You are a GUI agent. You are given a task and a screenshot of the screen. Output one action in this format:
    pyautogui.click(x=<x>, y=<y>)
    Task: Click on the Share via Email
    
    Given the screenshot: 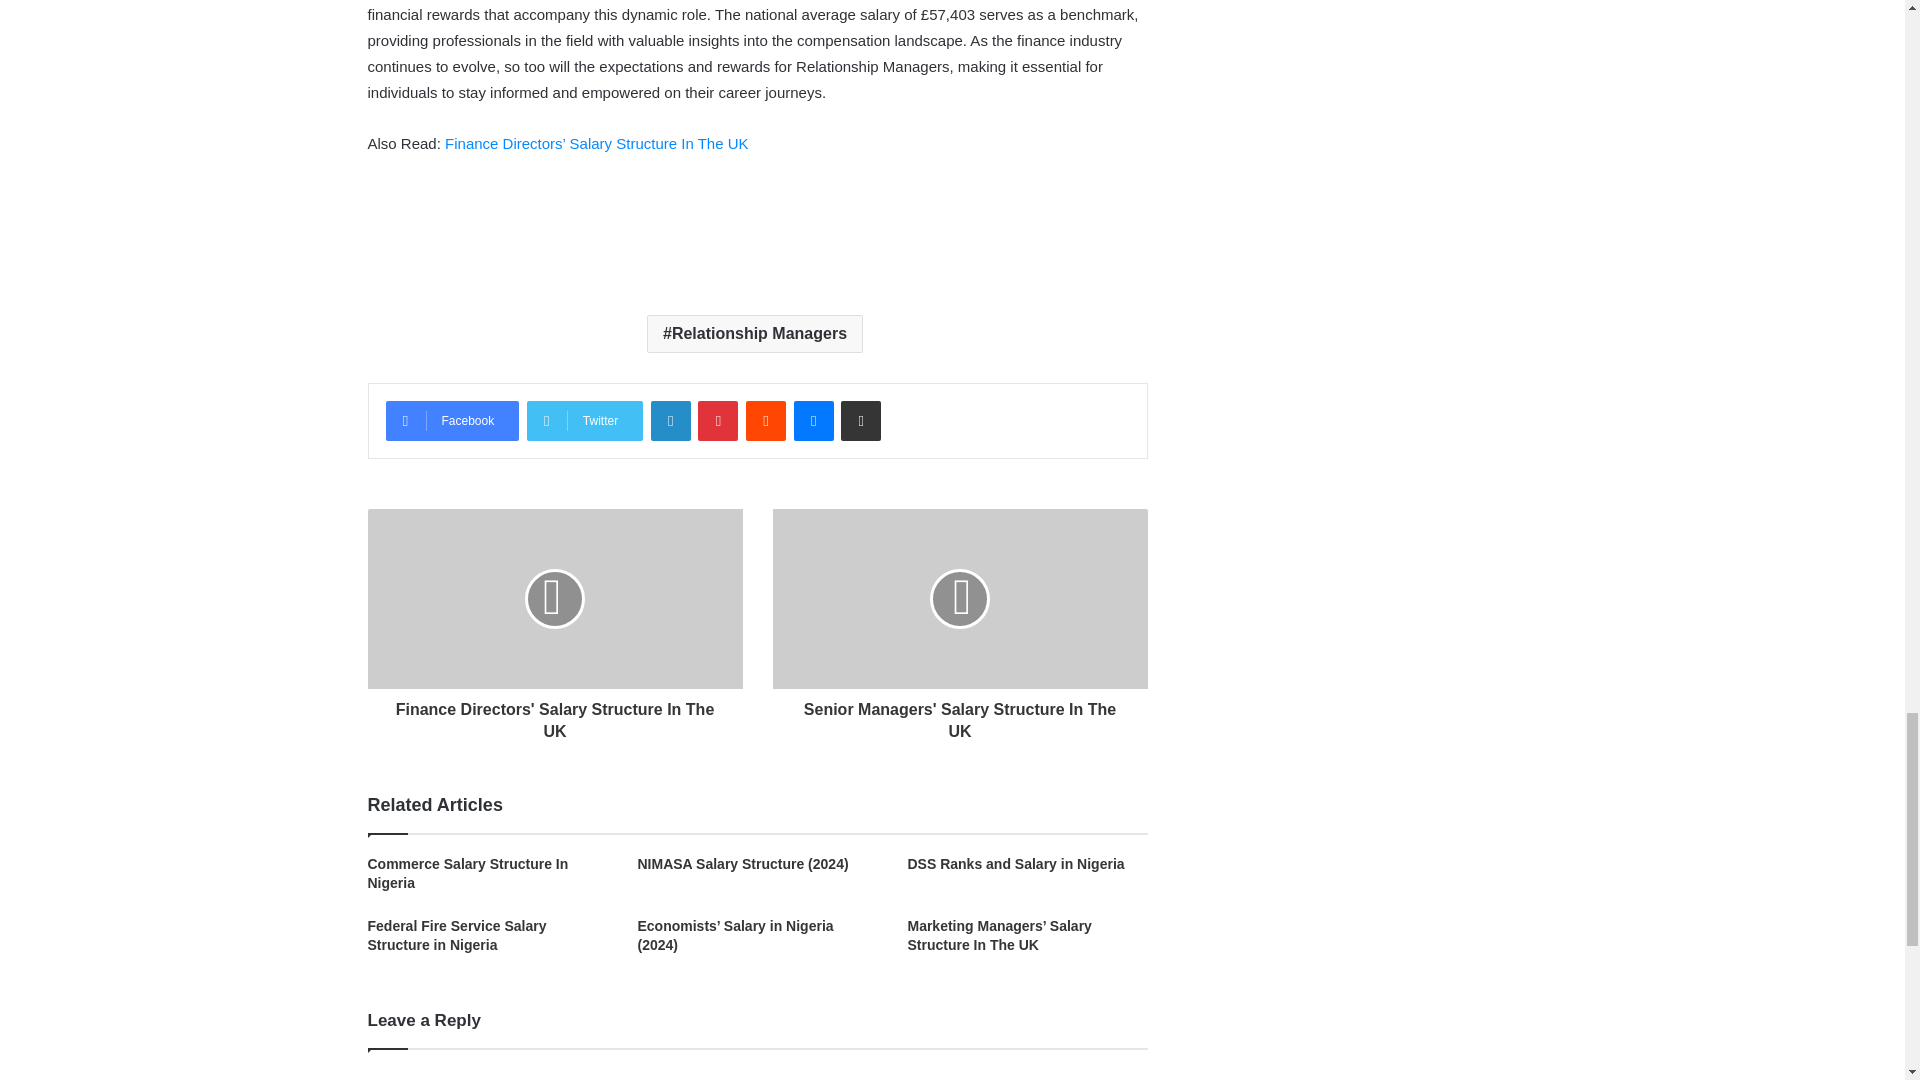 What is the action you would take?
    pyautogui.click(x=860, y=420)
    